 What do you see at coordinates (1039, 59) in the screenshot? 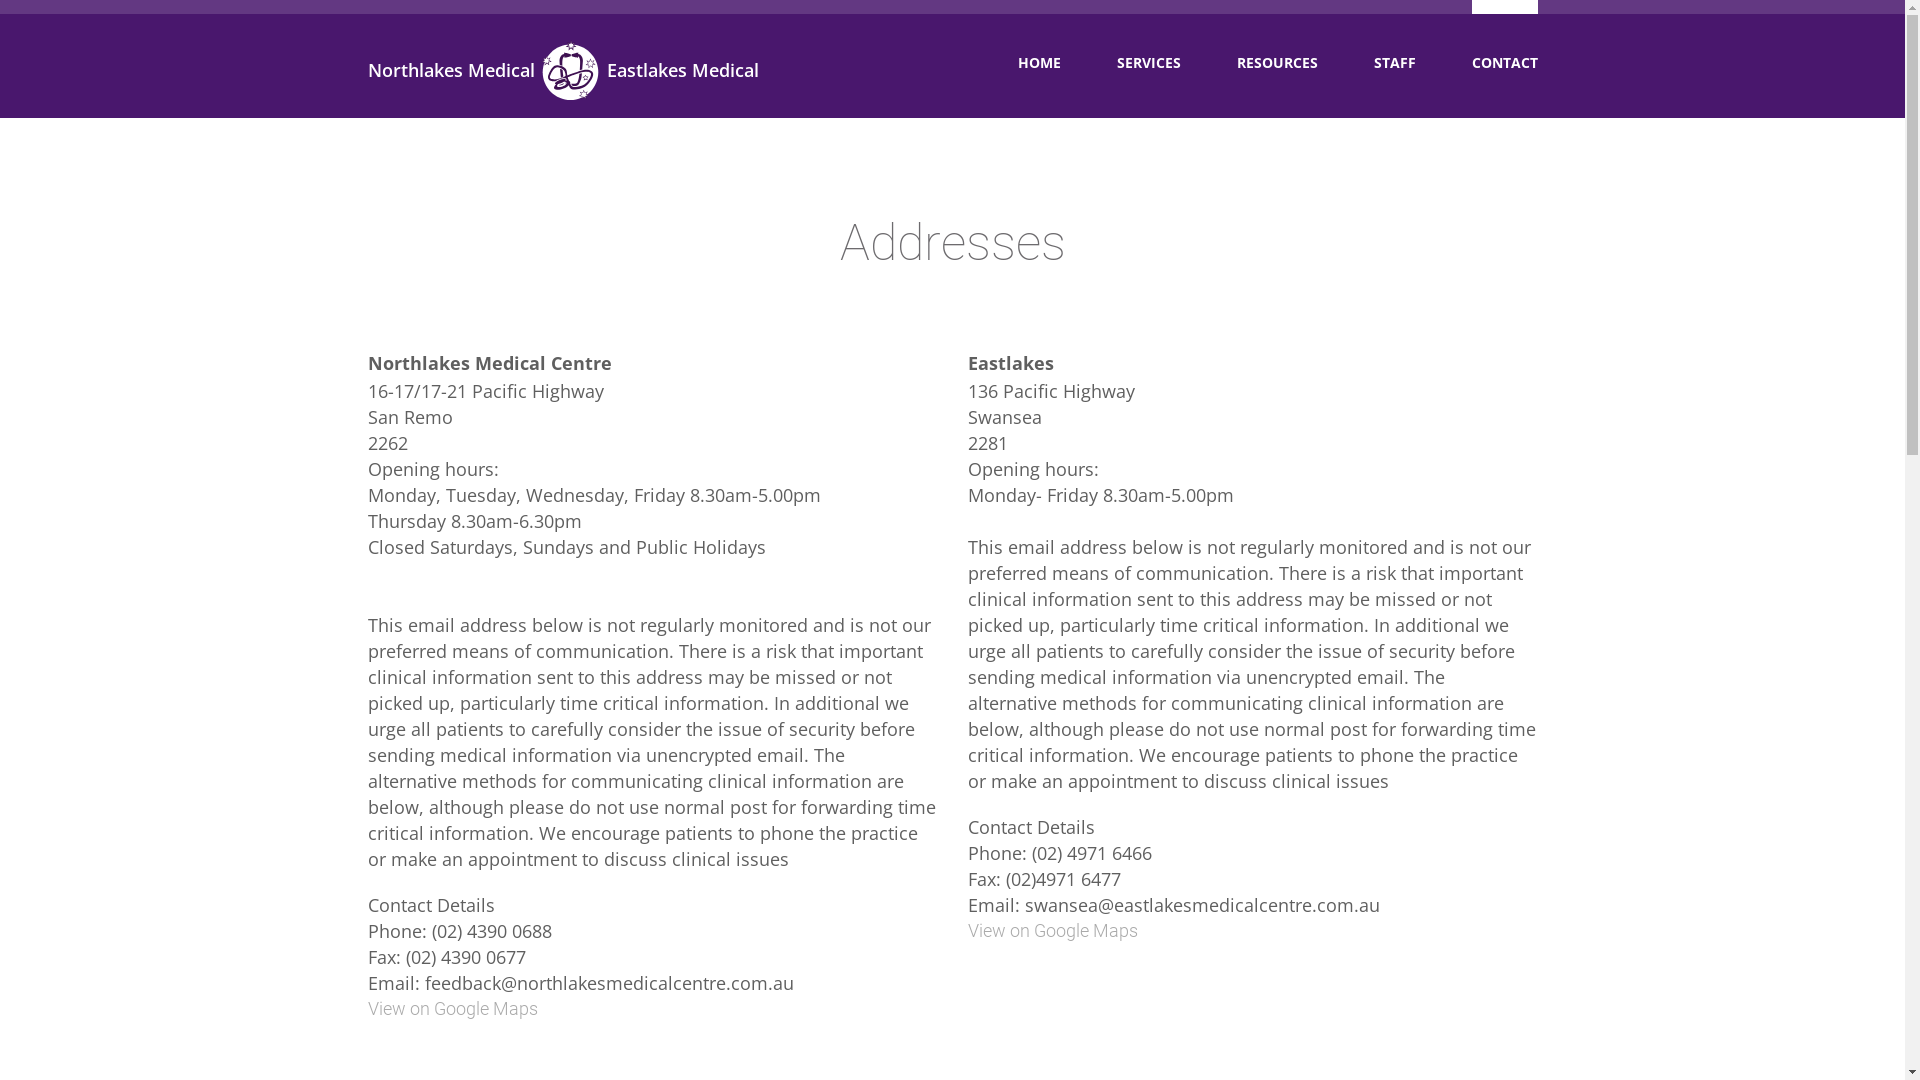
I see `HOME` at bounding box center [1039, 59].